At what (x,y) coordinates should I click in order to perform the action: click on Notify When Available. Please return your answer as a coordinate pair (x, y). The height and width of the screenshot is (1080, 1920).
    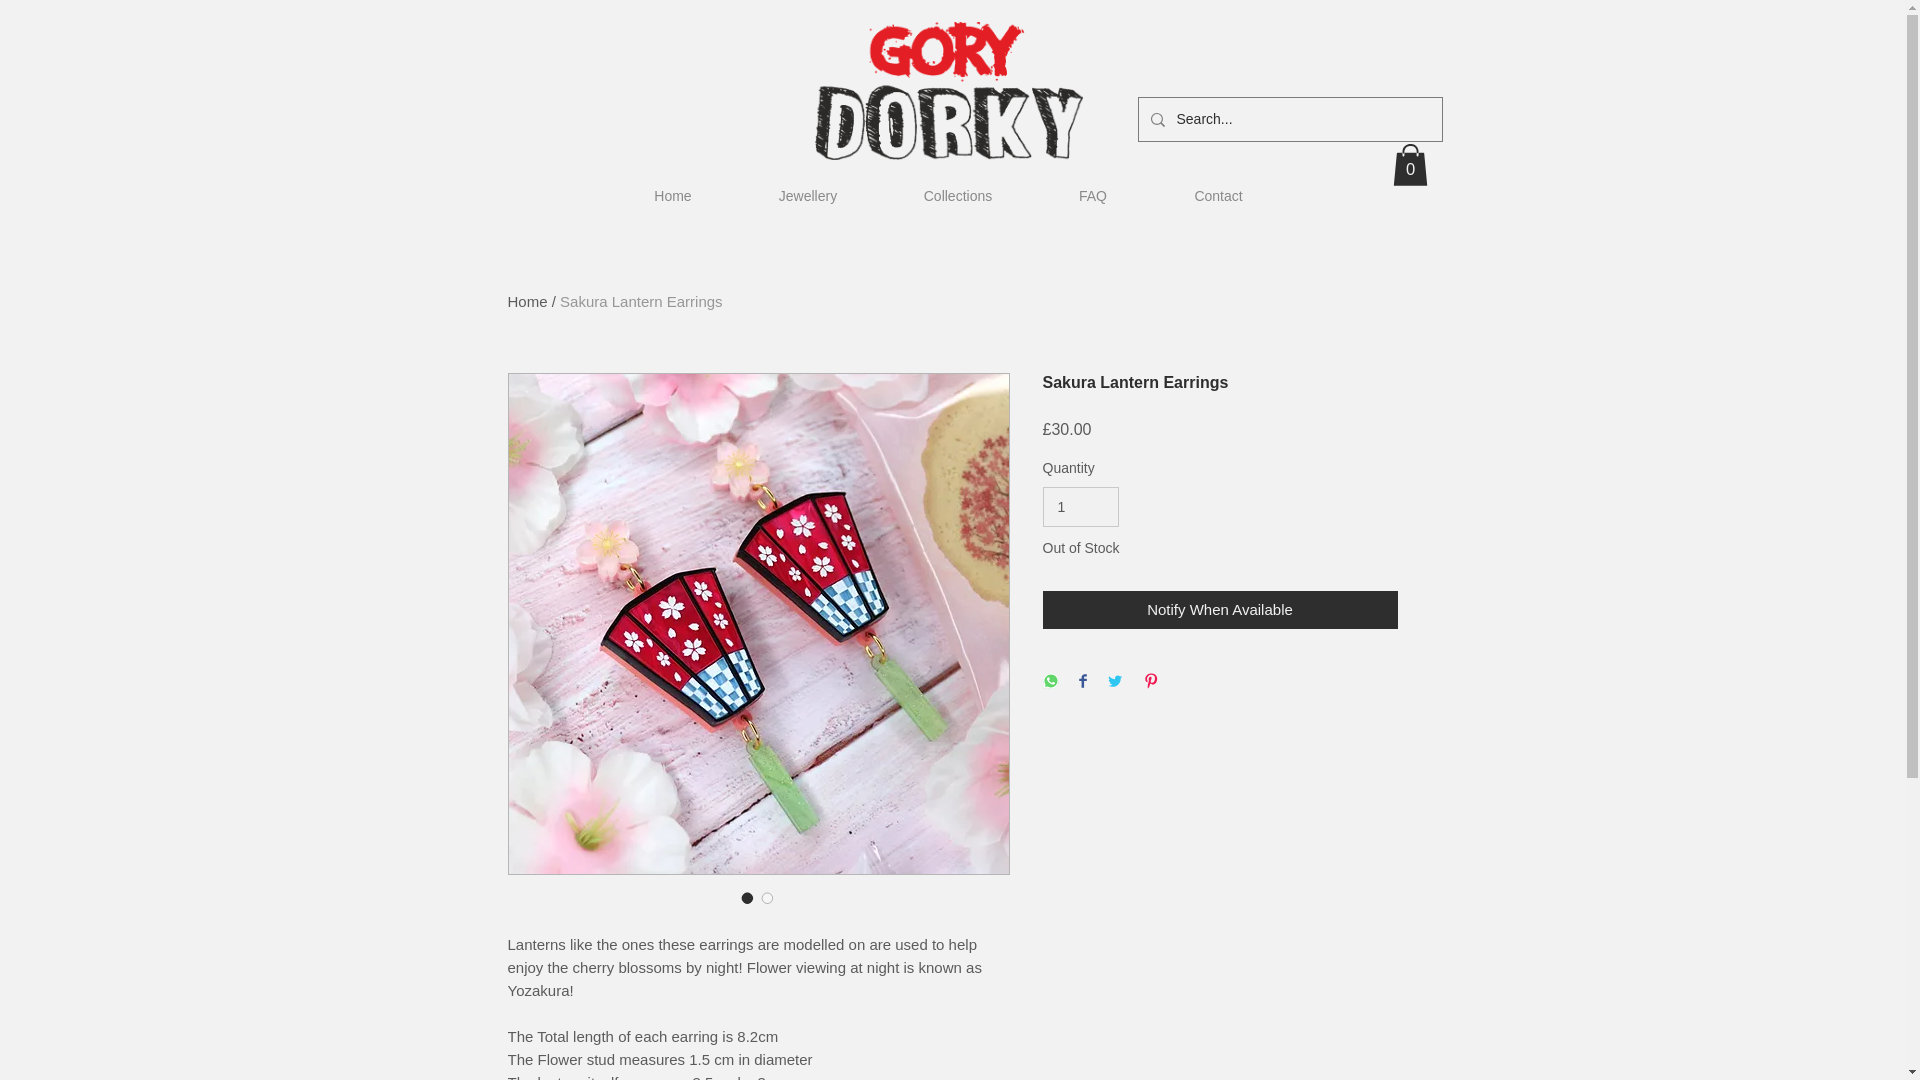
    Looking at the image, I should click on (1220, 610).